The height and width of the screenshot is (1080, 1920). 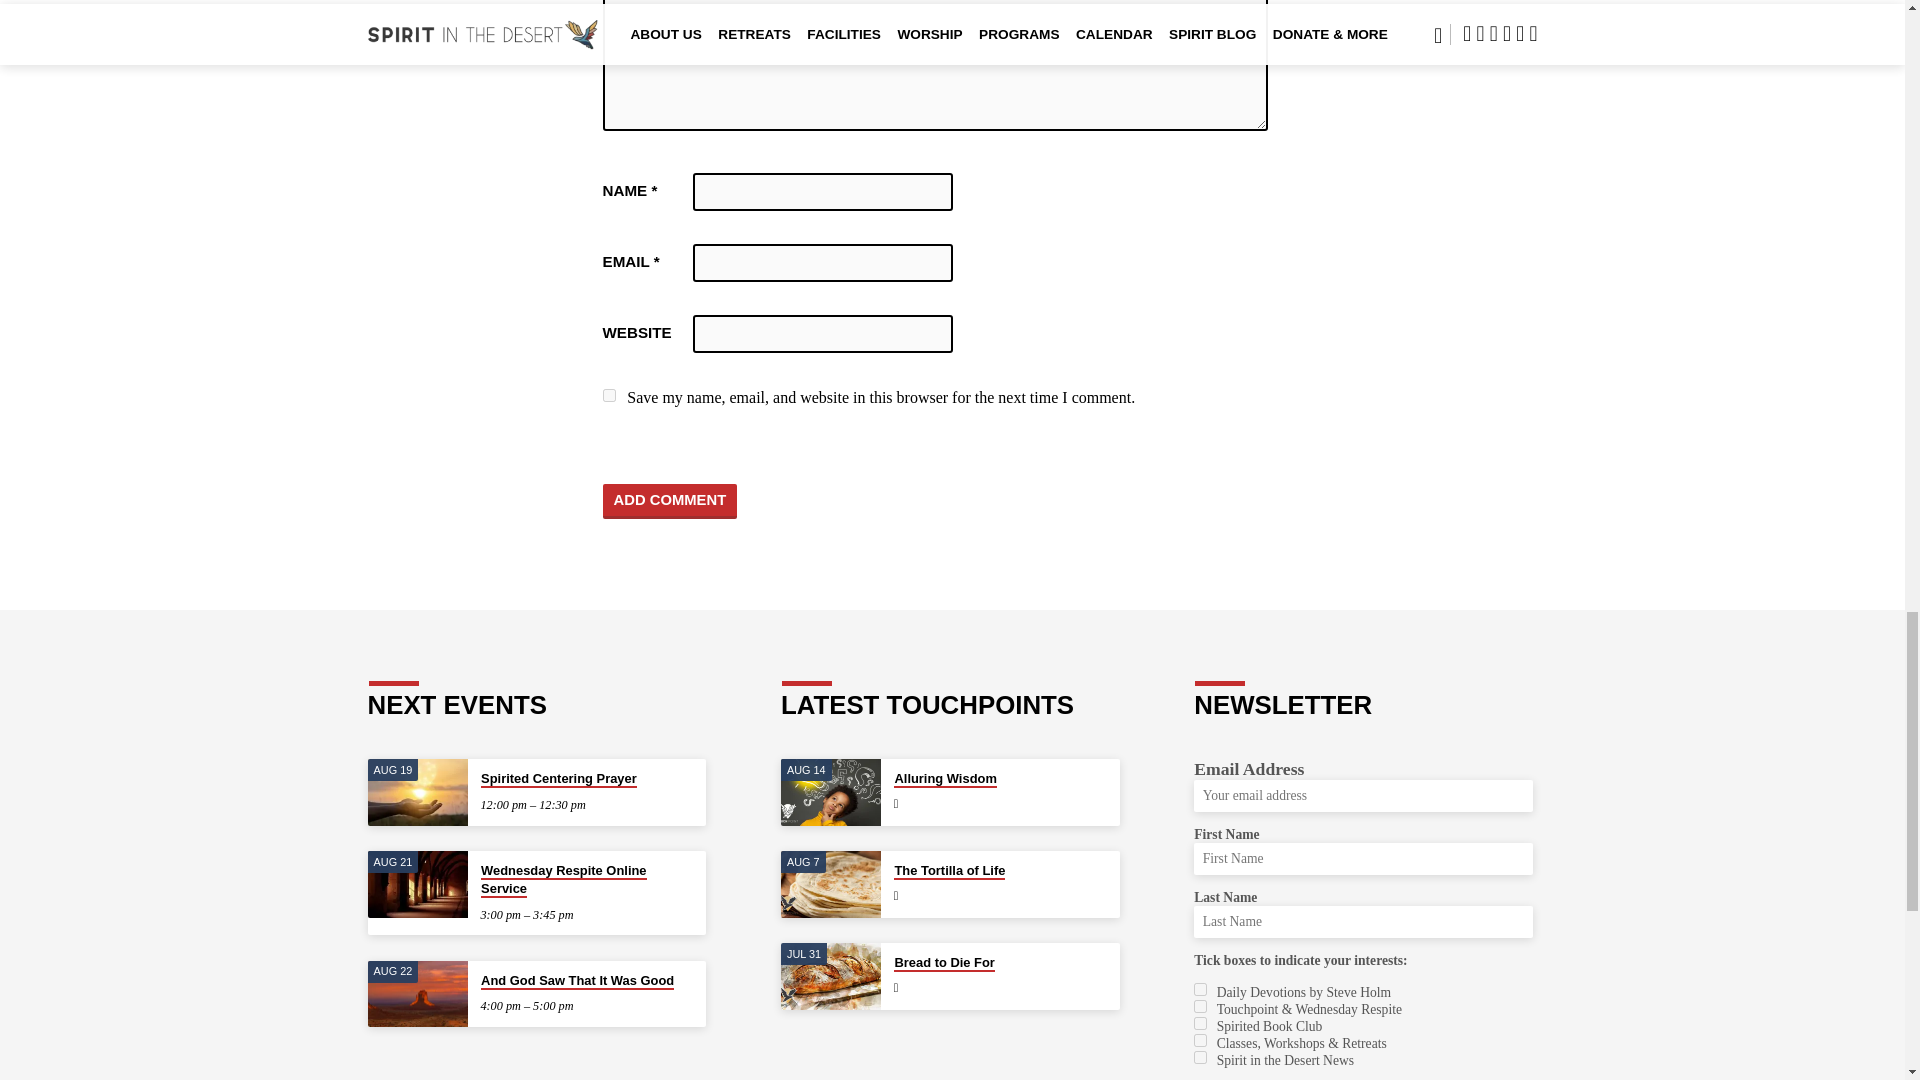 What do you see at coordinates (1200, 988) in the screenshot?
I see `f19ab91031` at bounding box center [1200, 988].